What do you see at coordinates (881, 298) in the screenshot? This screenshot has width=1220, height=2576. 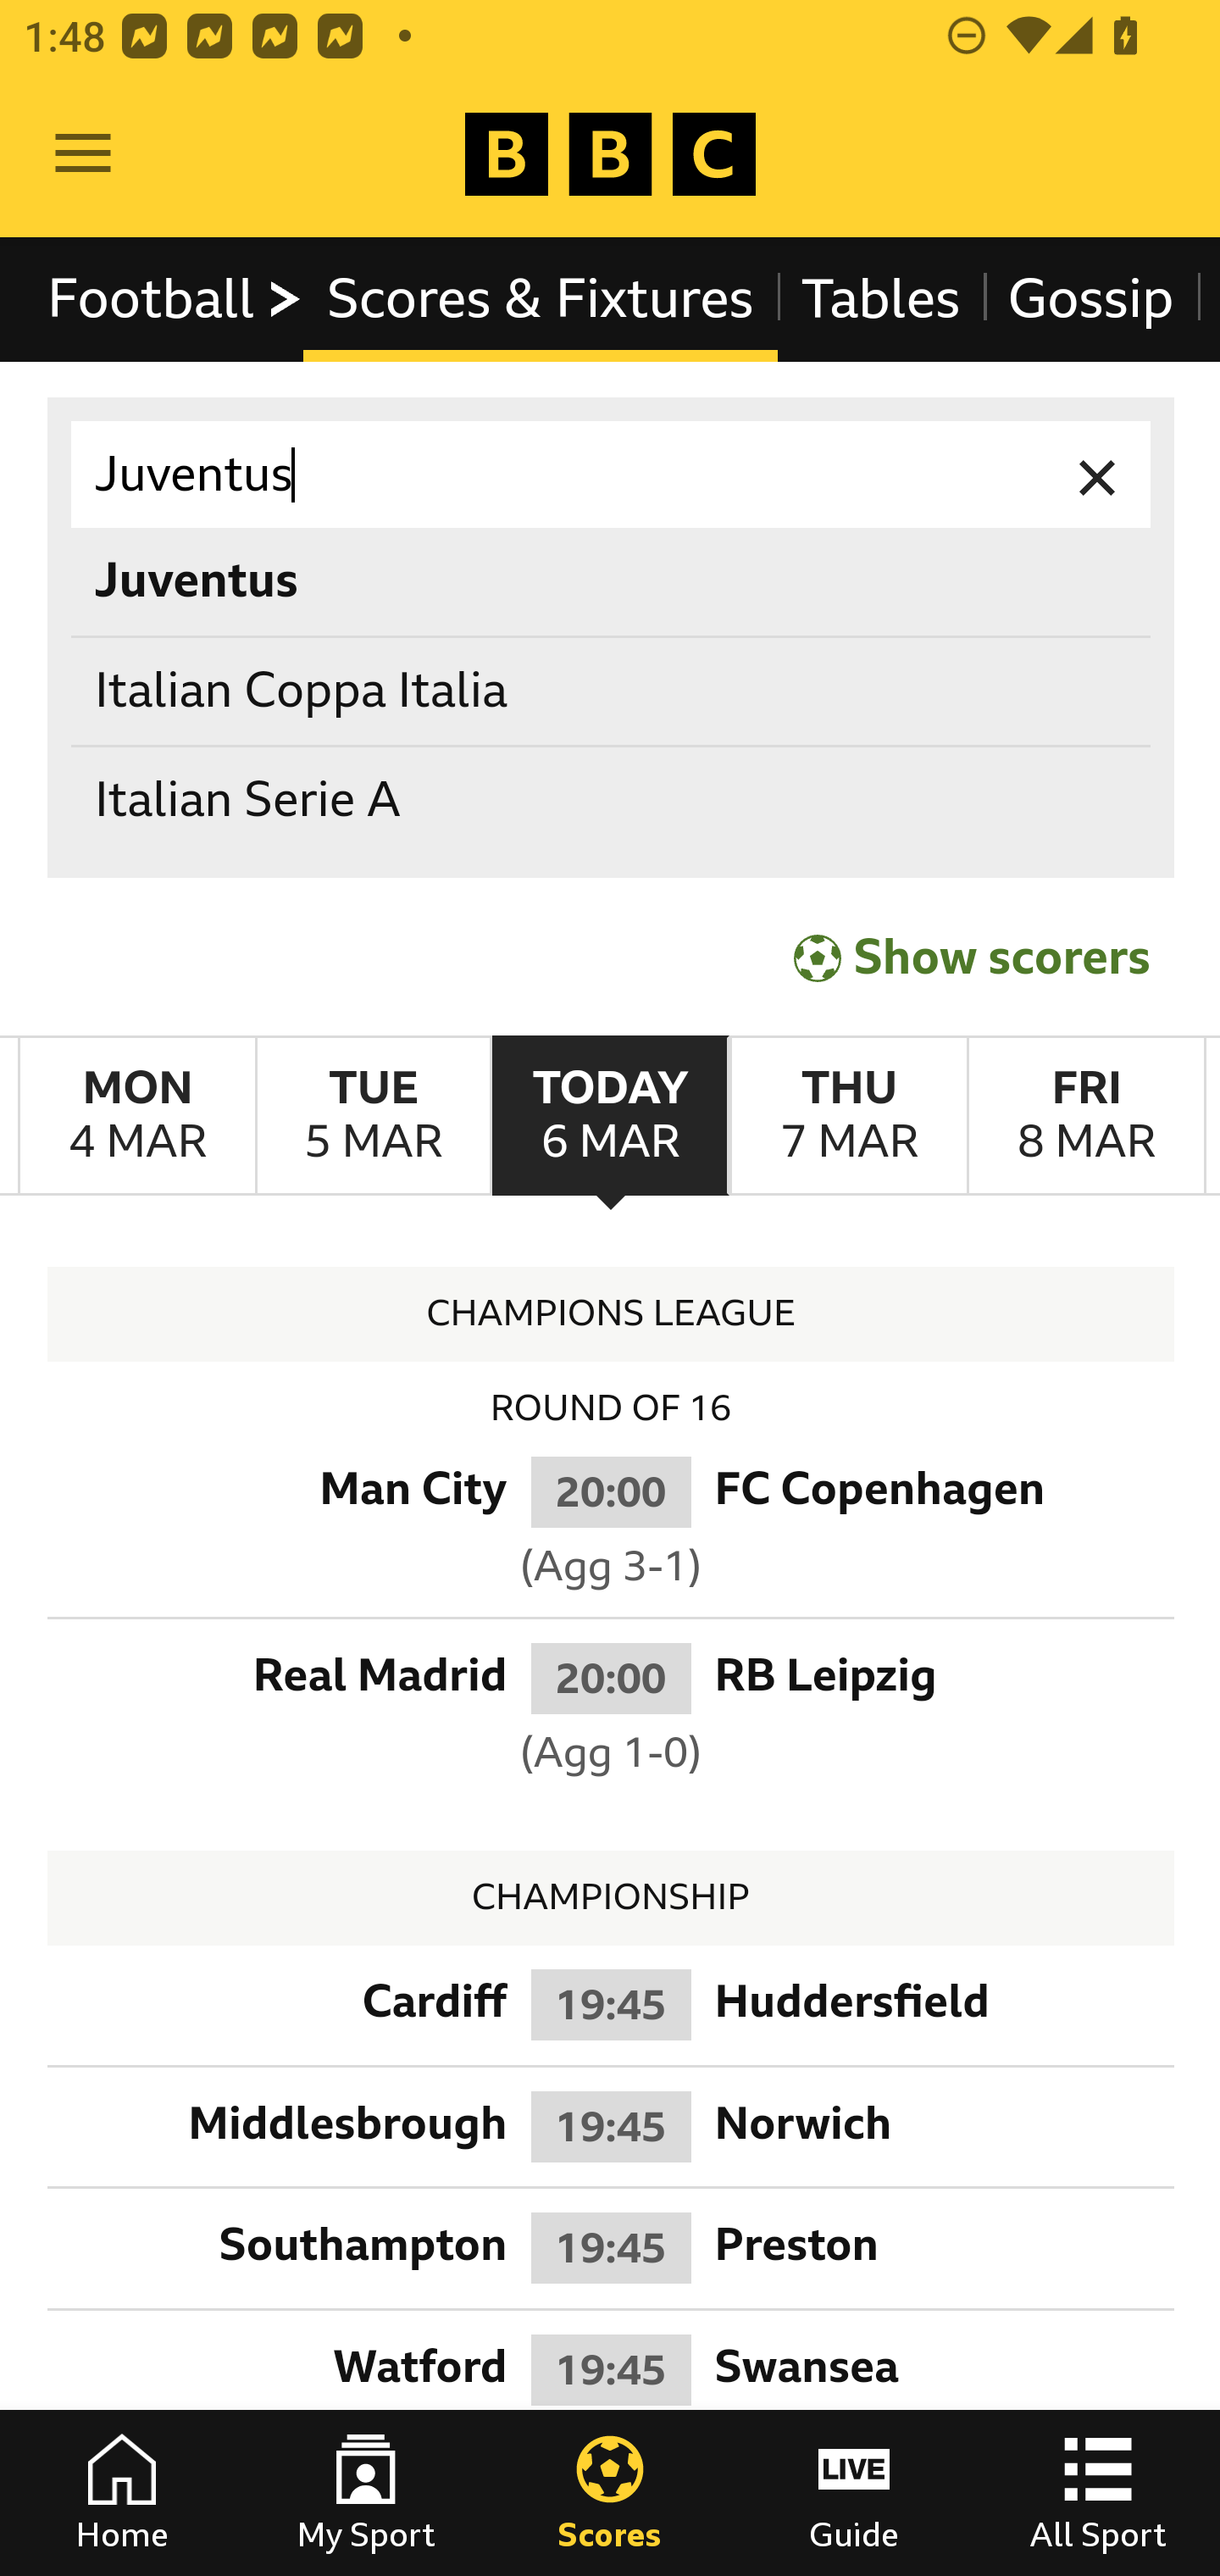 I see `Tables` at bounding box center [881, 298].